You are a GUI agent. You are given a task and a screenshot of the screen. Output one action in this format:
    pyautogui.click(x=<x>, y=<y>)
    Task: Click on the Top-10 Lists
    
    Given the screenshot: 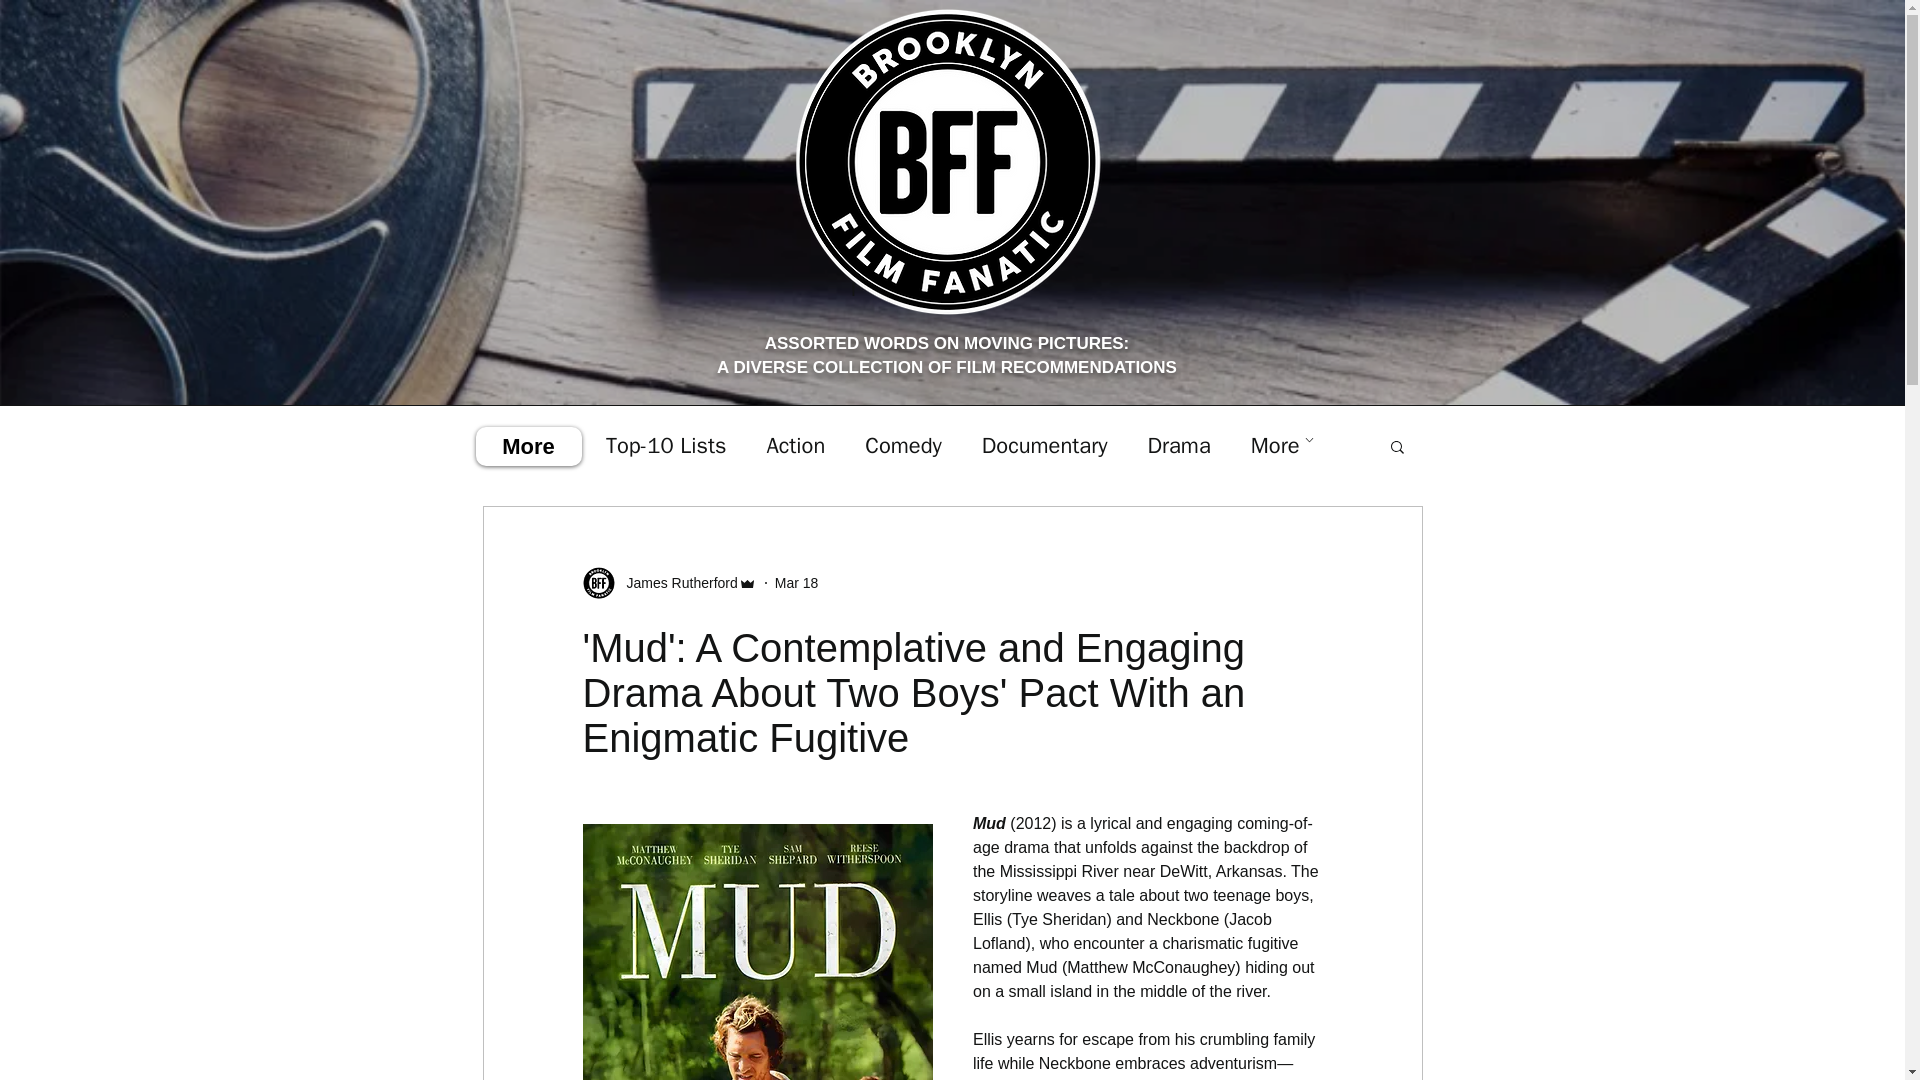 What is the action you would take?
    pyautogui.click(x=666, y=446)
    